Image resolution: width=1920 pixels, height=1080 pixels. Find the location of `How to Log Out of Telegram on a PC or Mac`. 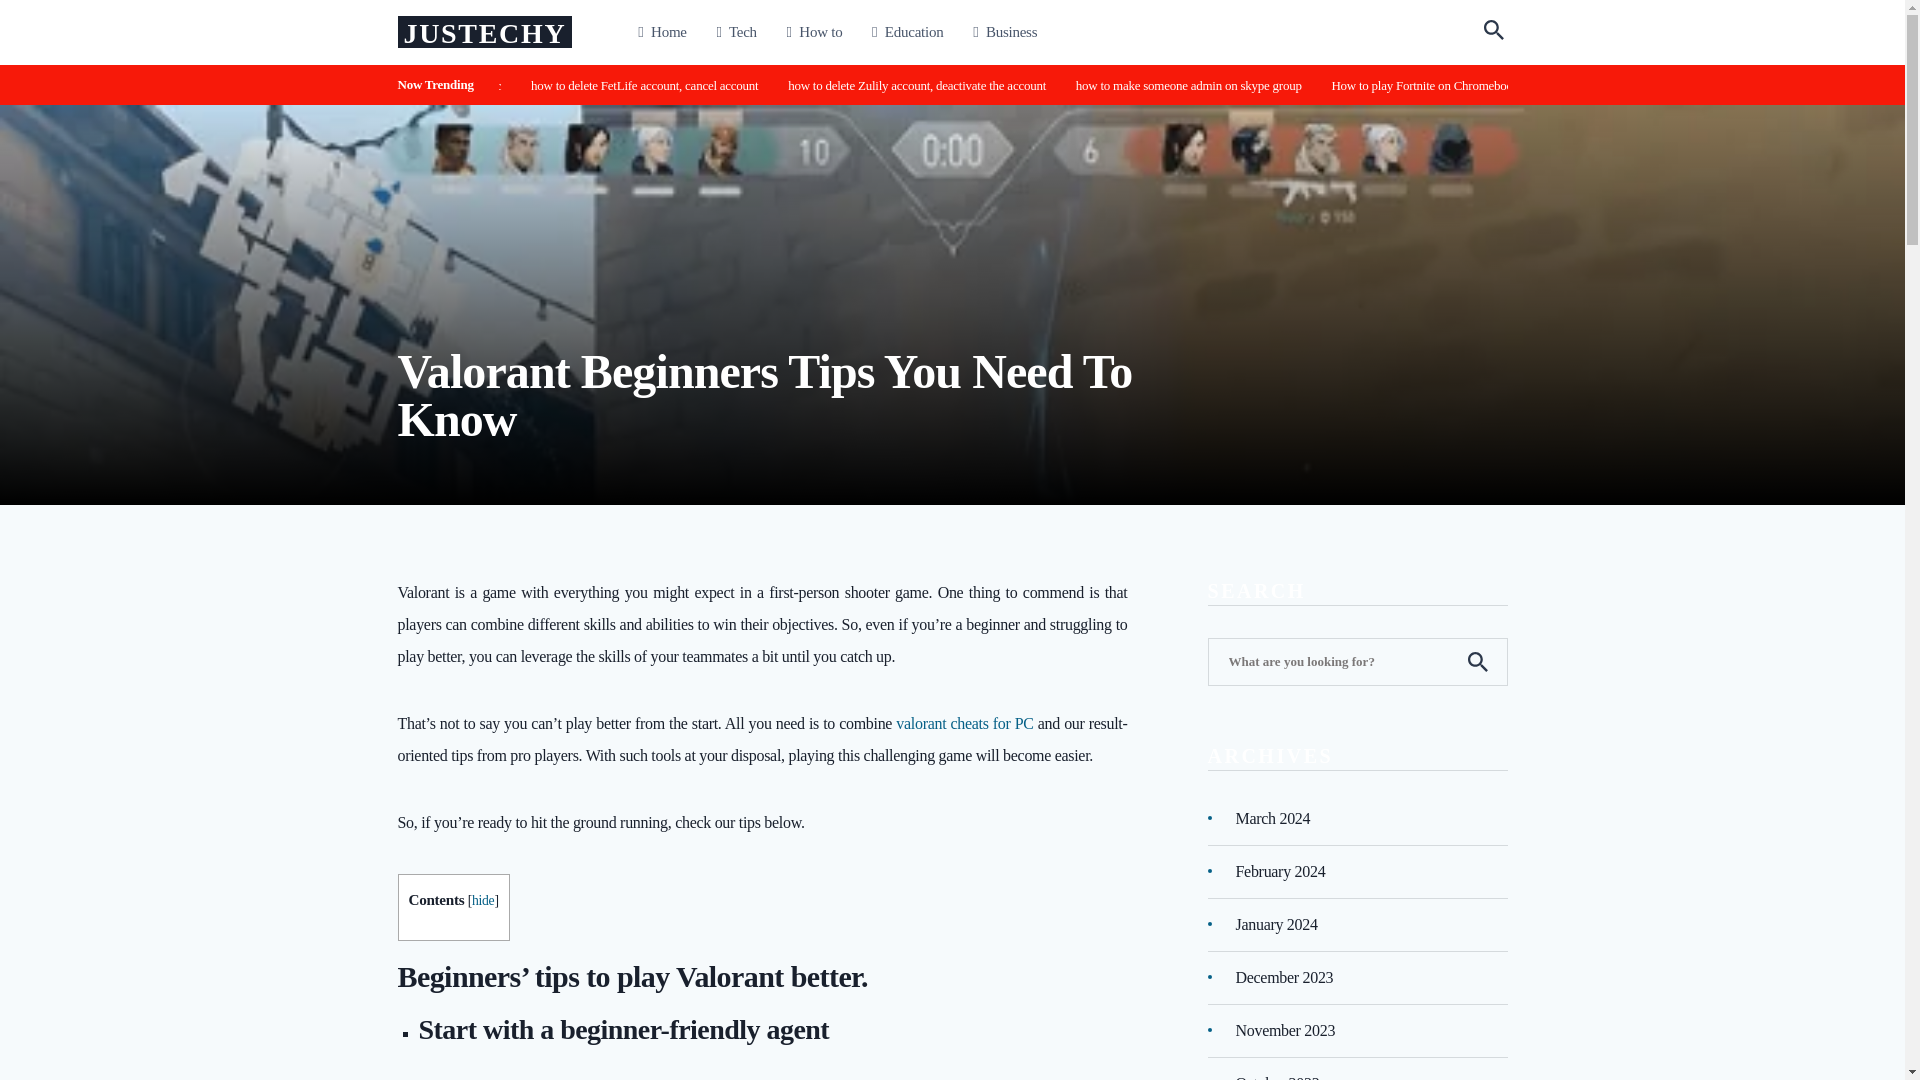

How to Log Out of Telegram on a PC or Mac is located at coordinates (516, 84).